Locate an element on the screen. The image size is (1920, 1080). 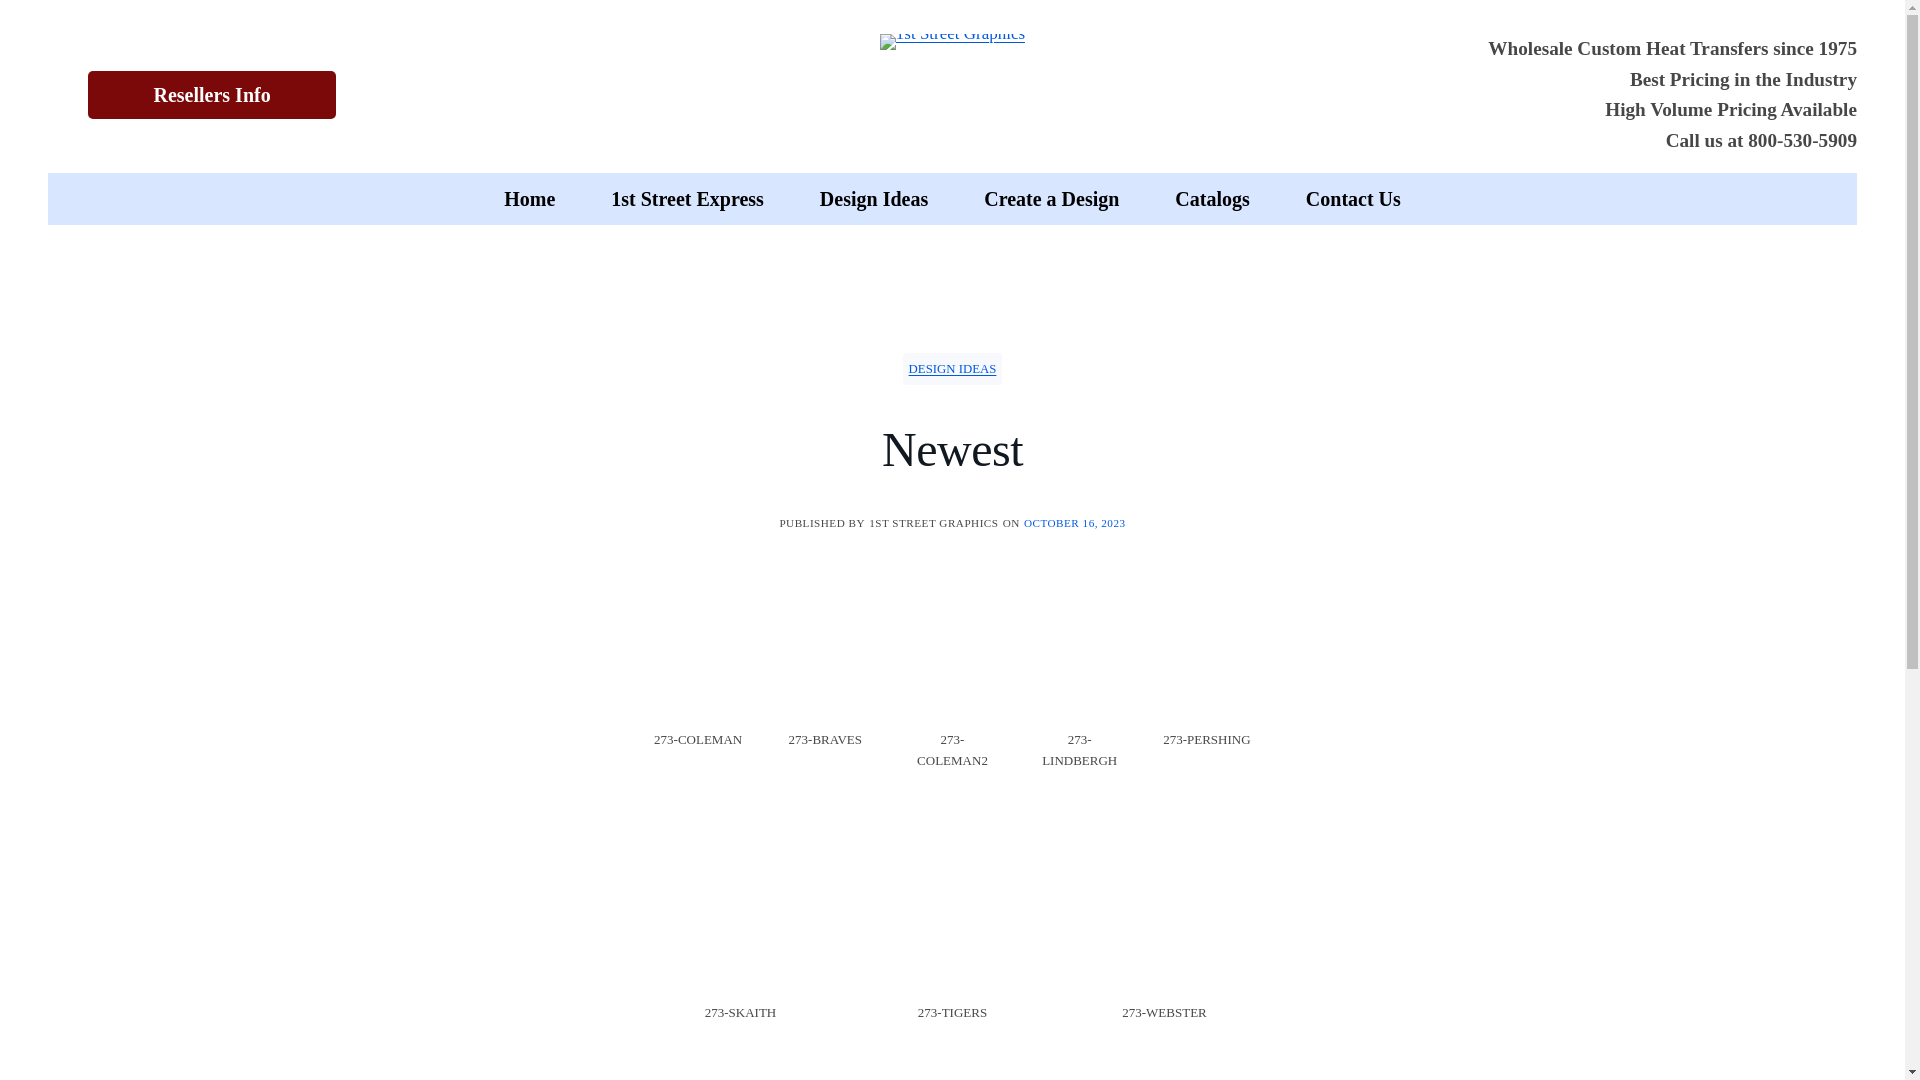
Resellers Info is located at coordinates (212, 95).